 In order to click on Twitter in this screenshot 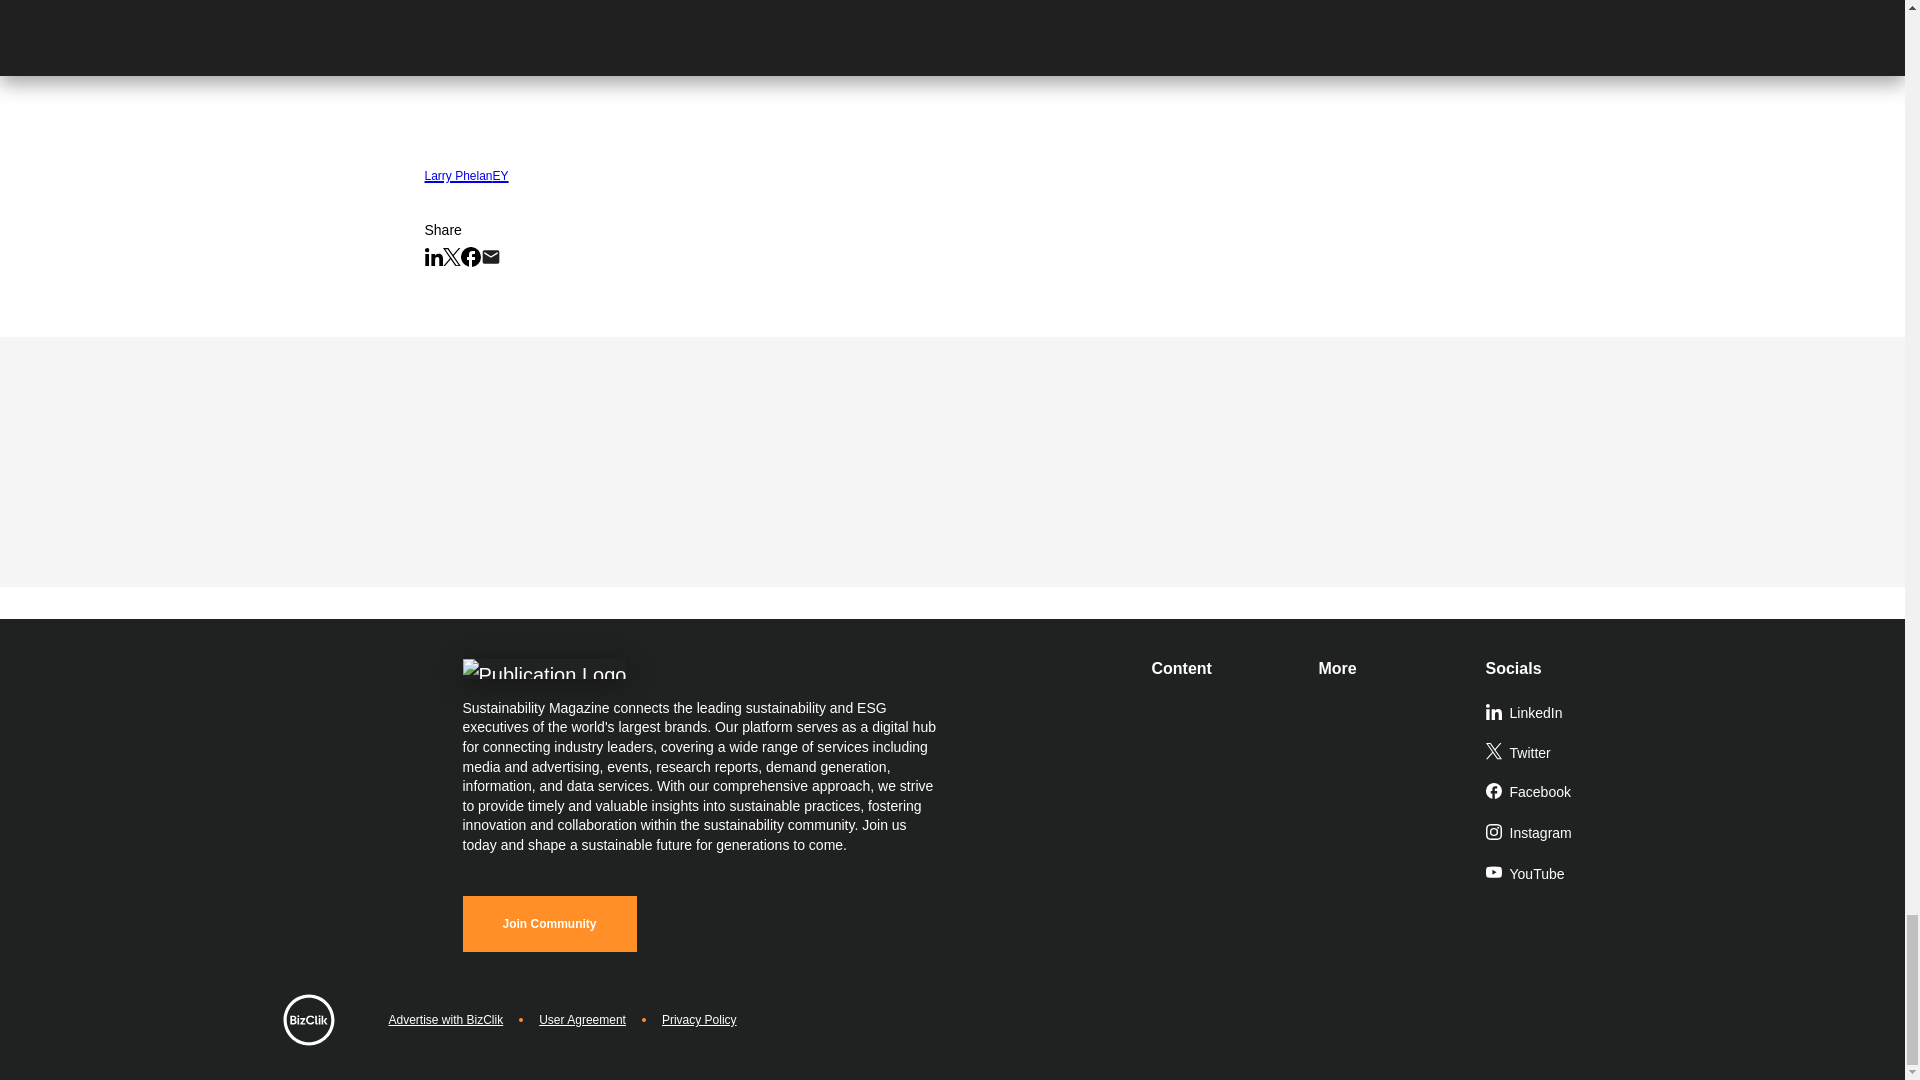, I will do `click(1560, 754)`.